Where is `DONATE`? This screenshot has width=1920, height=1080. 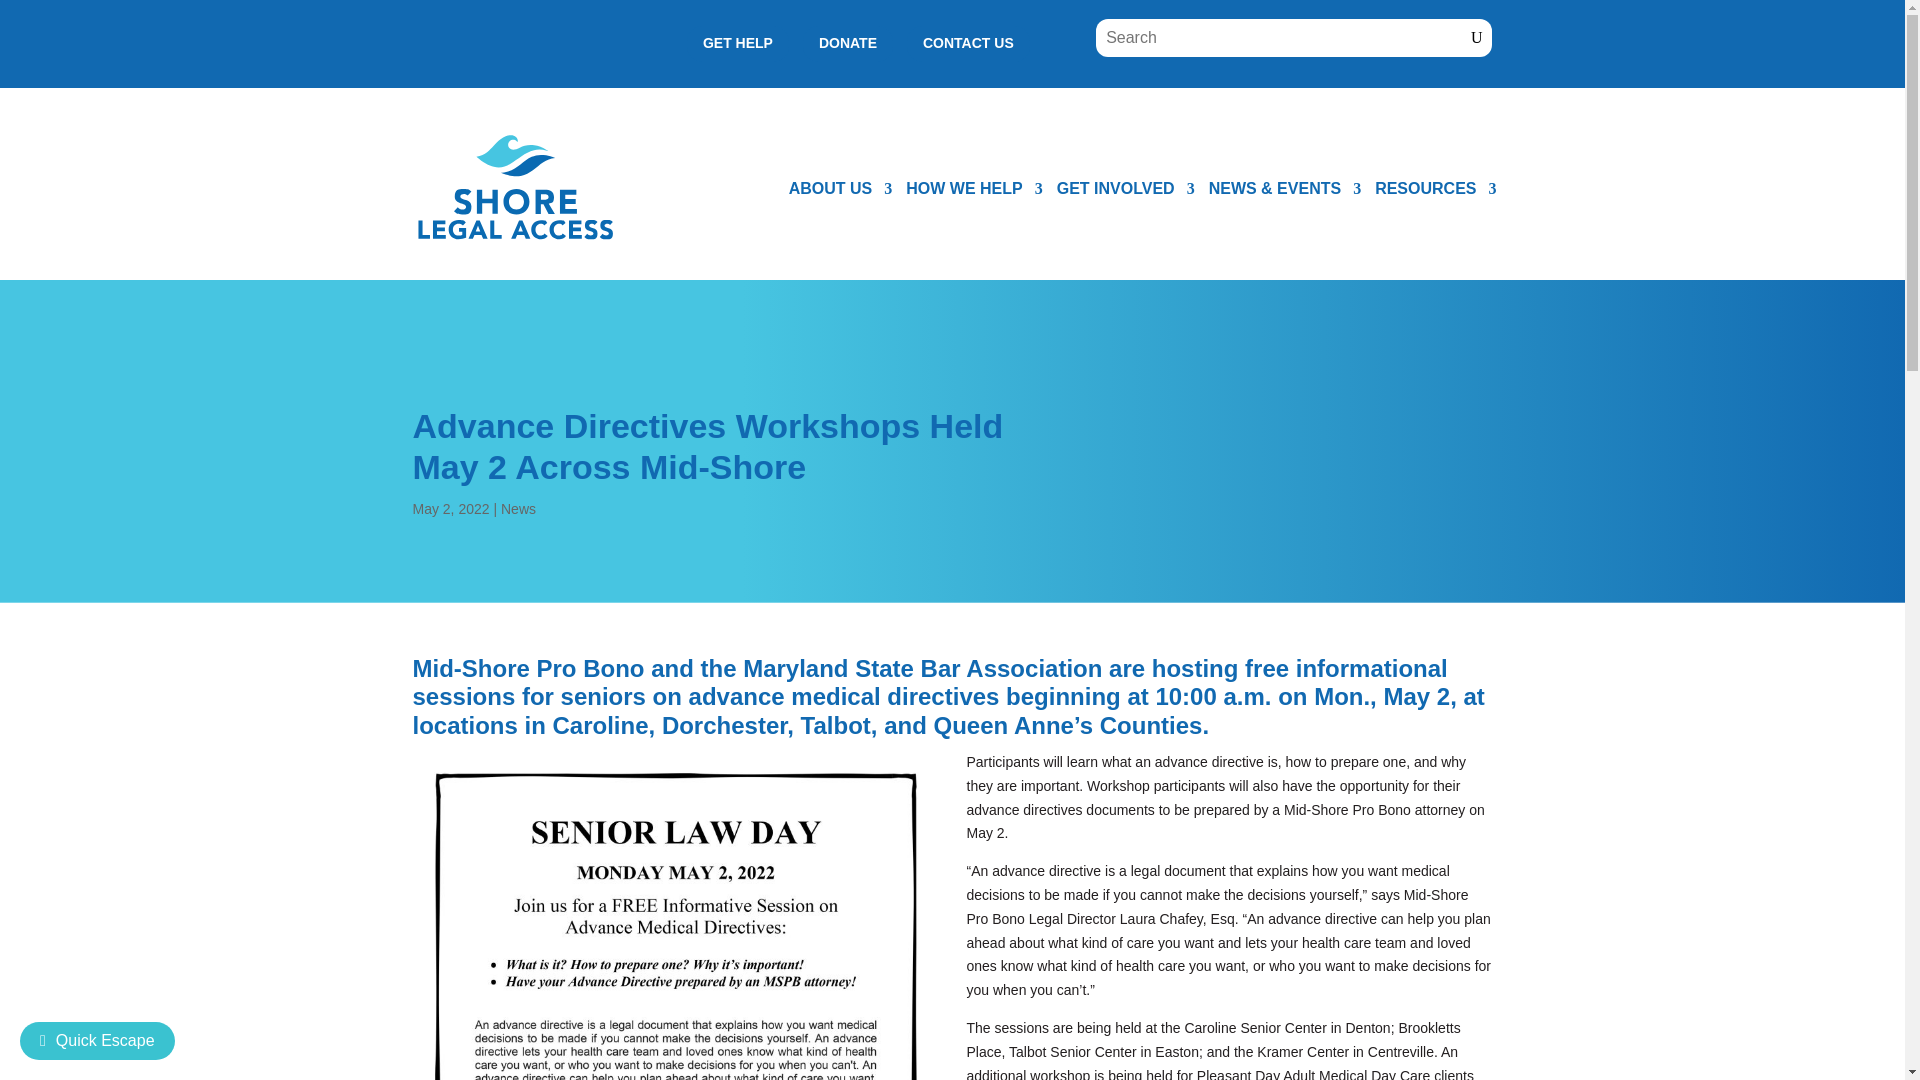
DONATE is located at coordinates (847, 43).